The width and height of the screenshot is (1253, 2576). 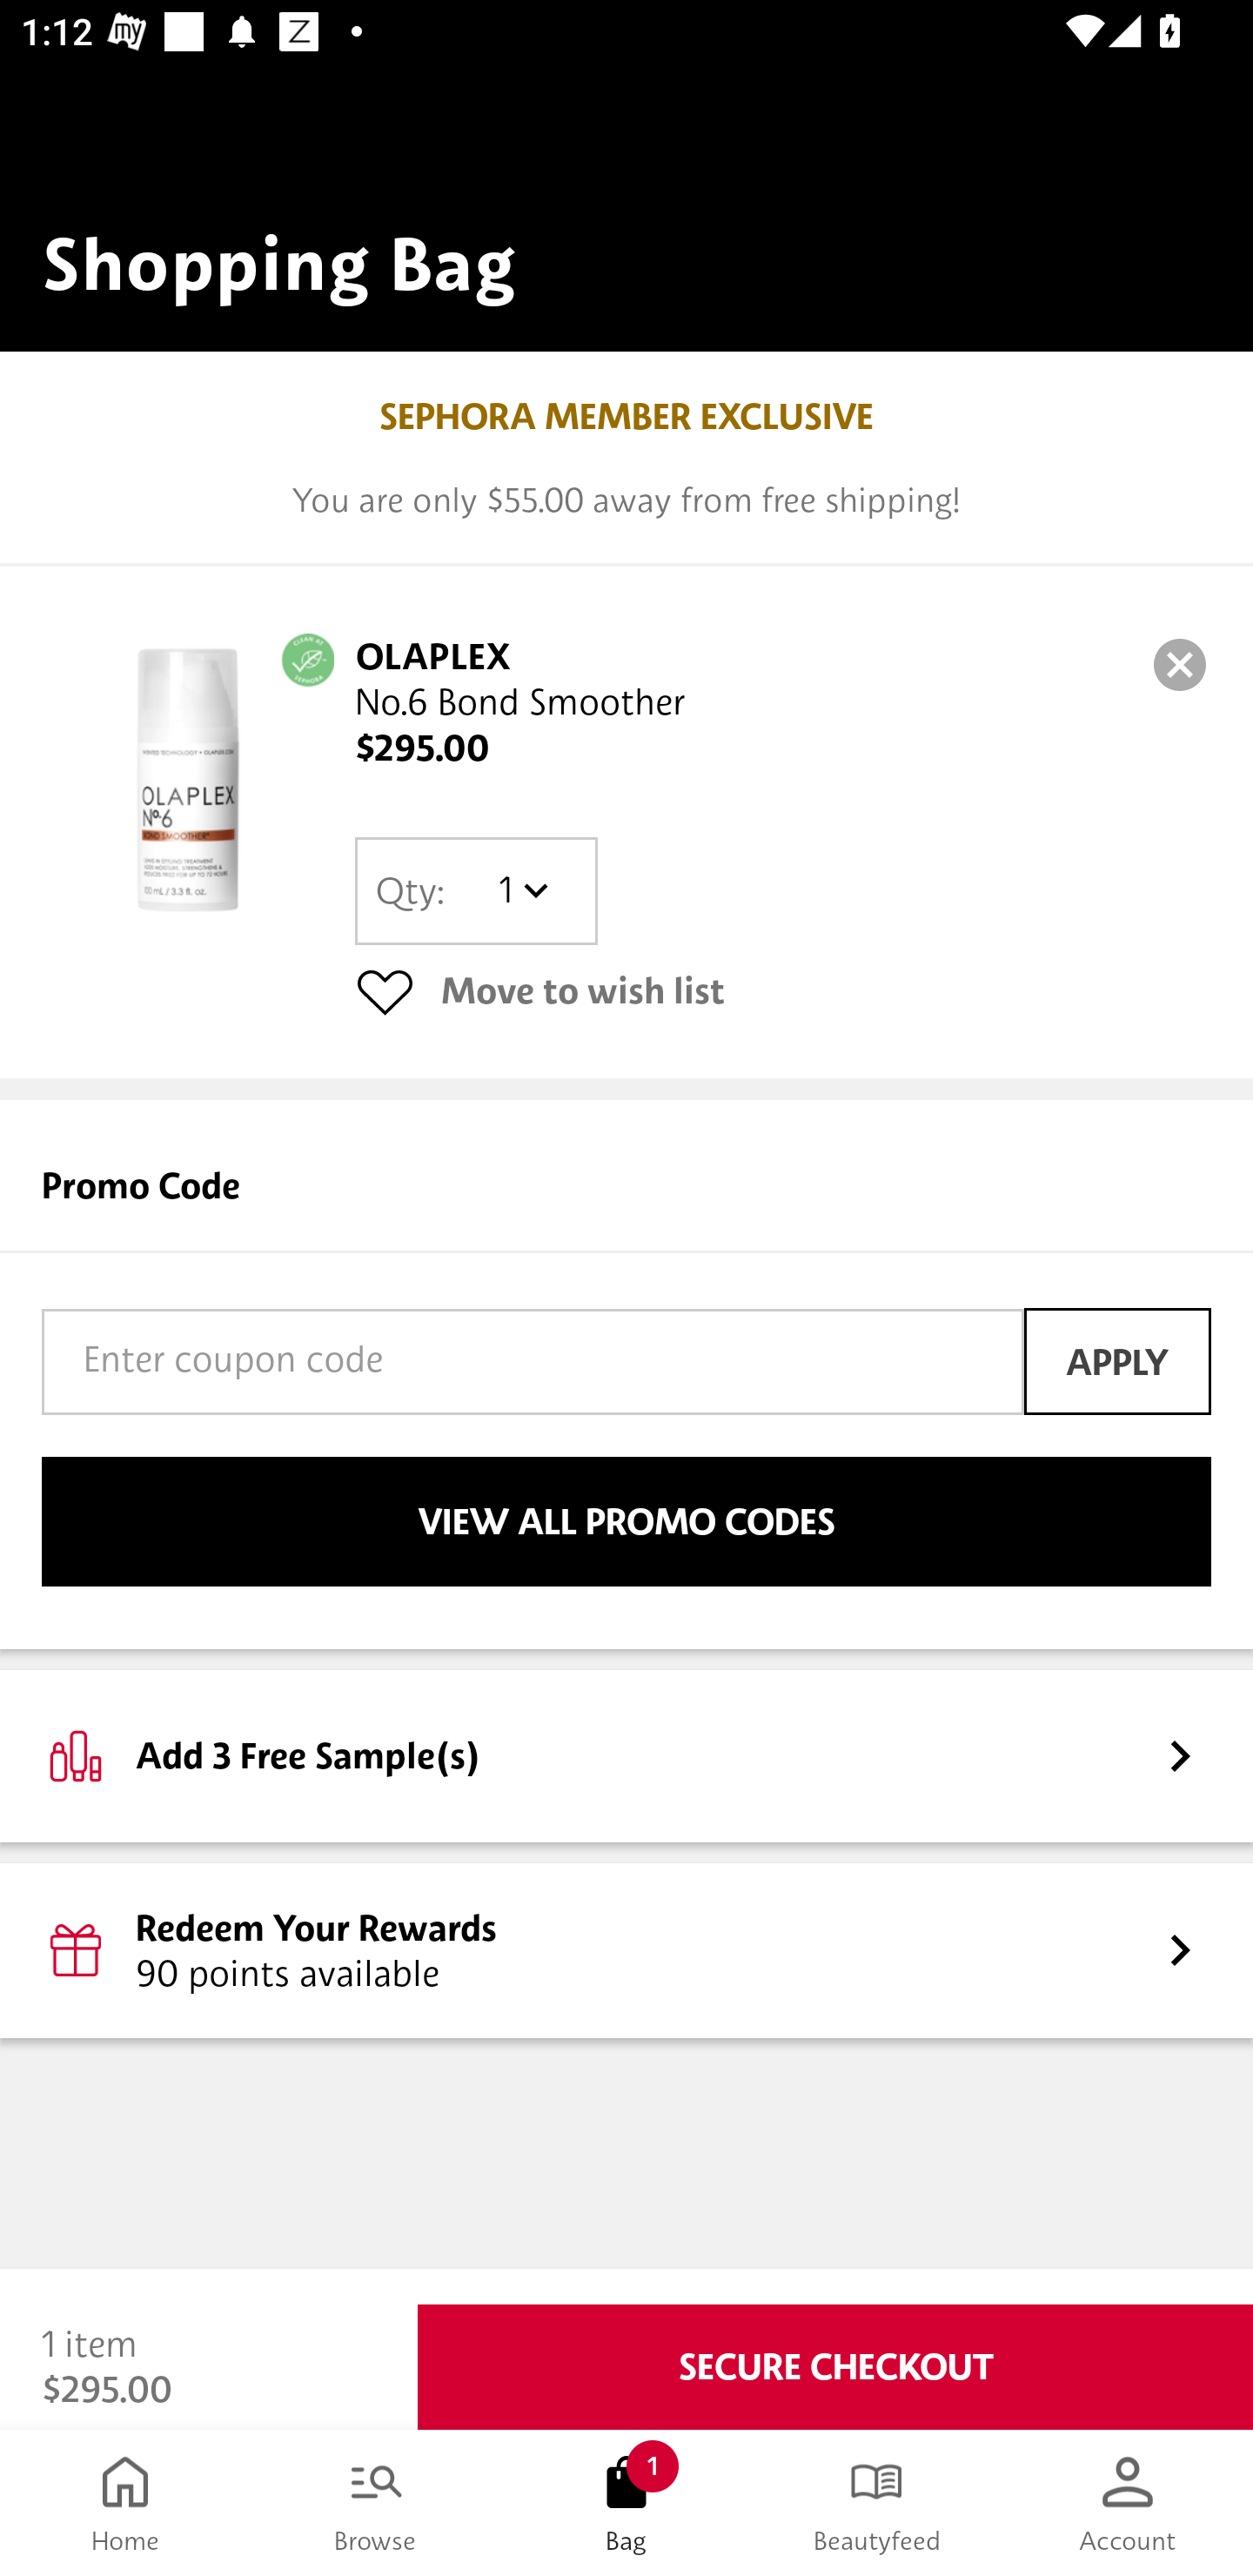 I want to click on APPLY, so click(x=1117, y=1361).